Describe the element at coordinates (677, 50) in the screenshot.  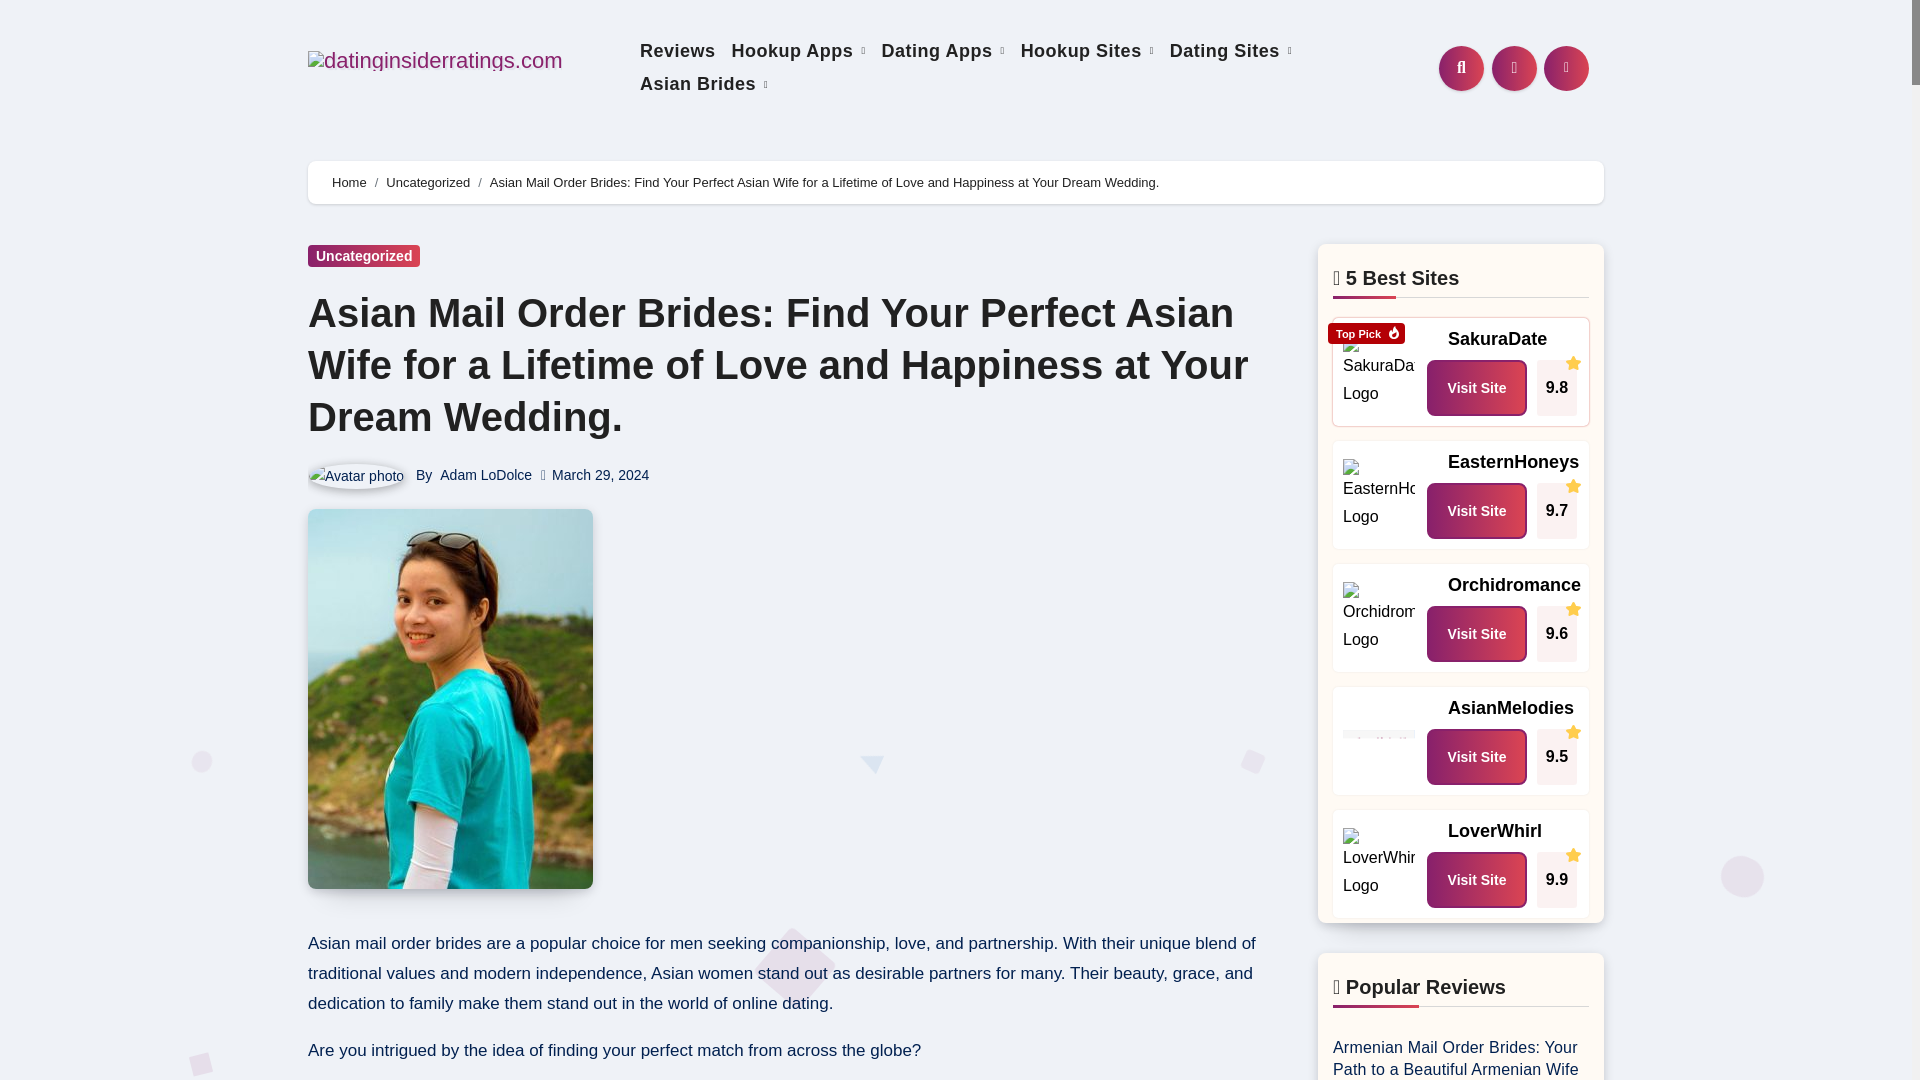
I see `Reviews` at that location.